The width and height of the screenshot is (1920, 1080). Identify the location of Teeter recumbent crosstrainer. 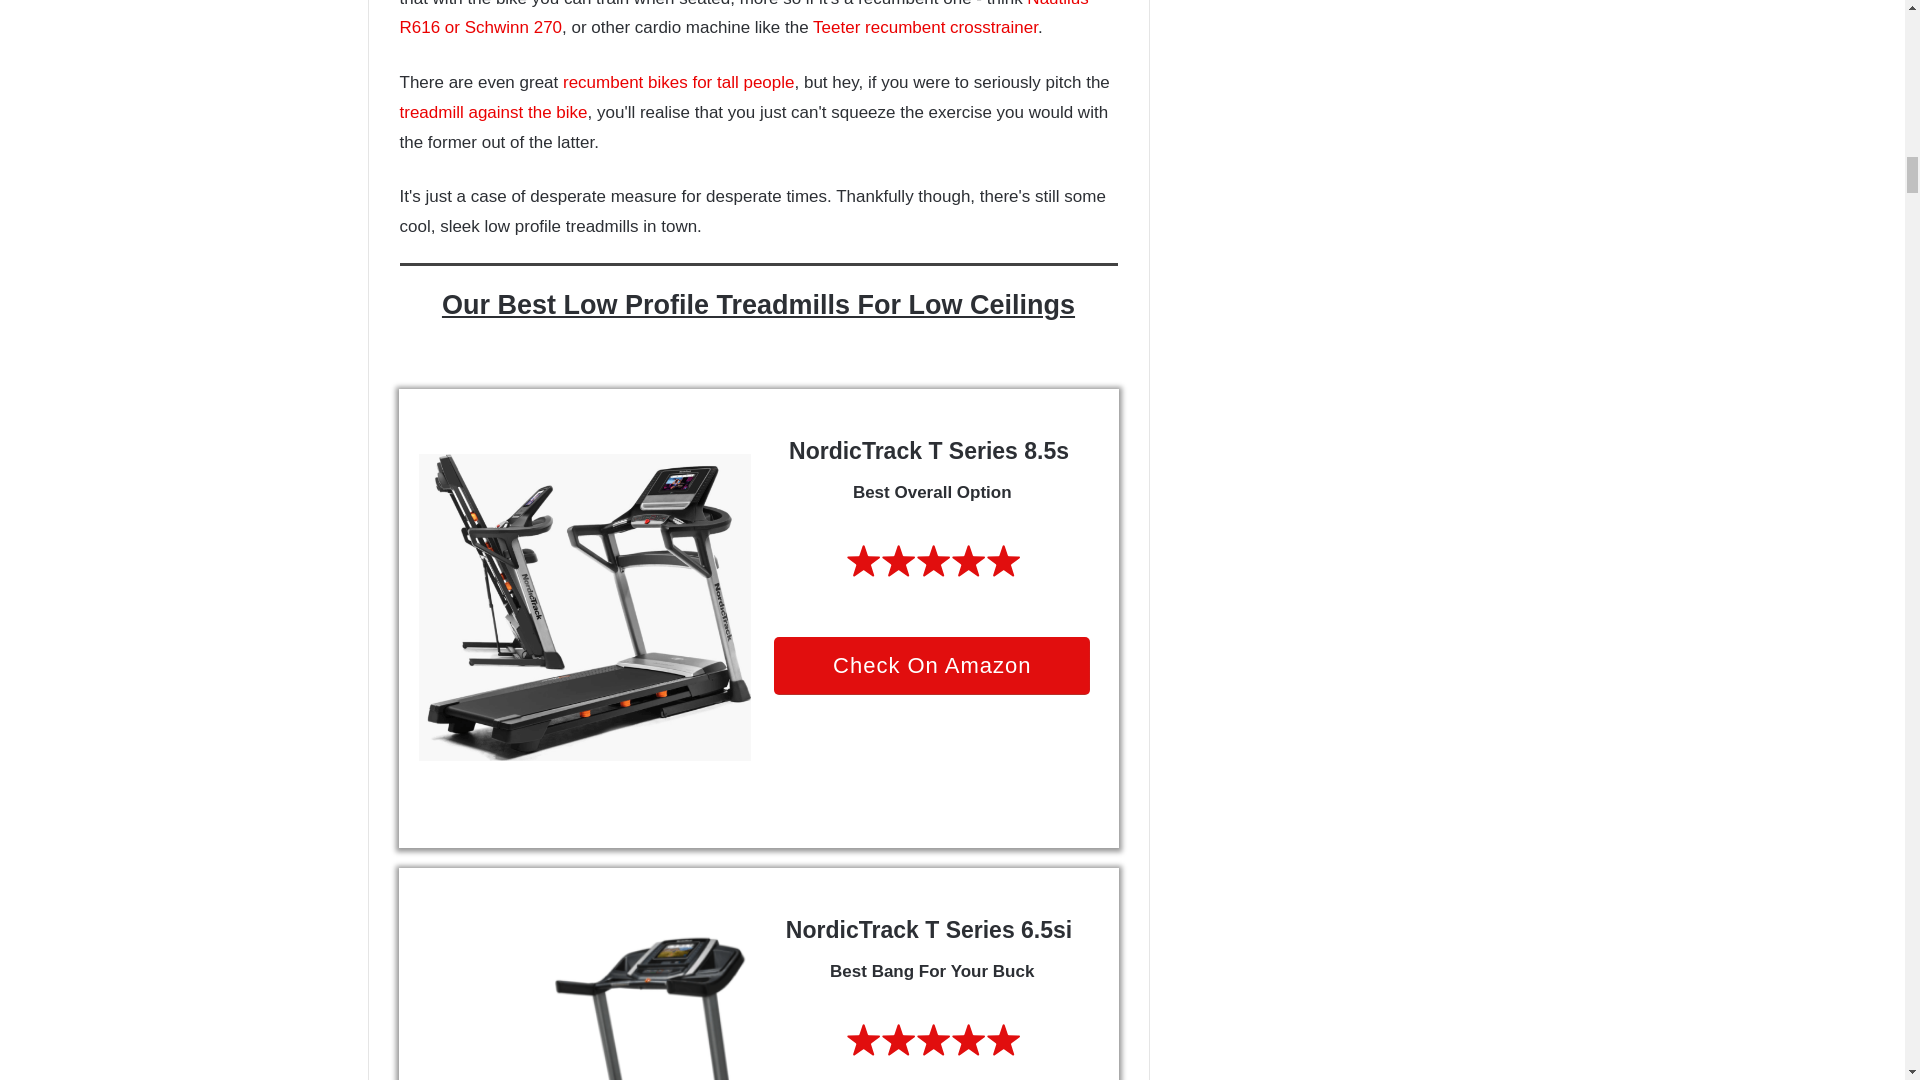
(925, 27).